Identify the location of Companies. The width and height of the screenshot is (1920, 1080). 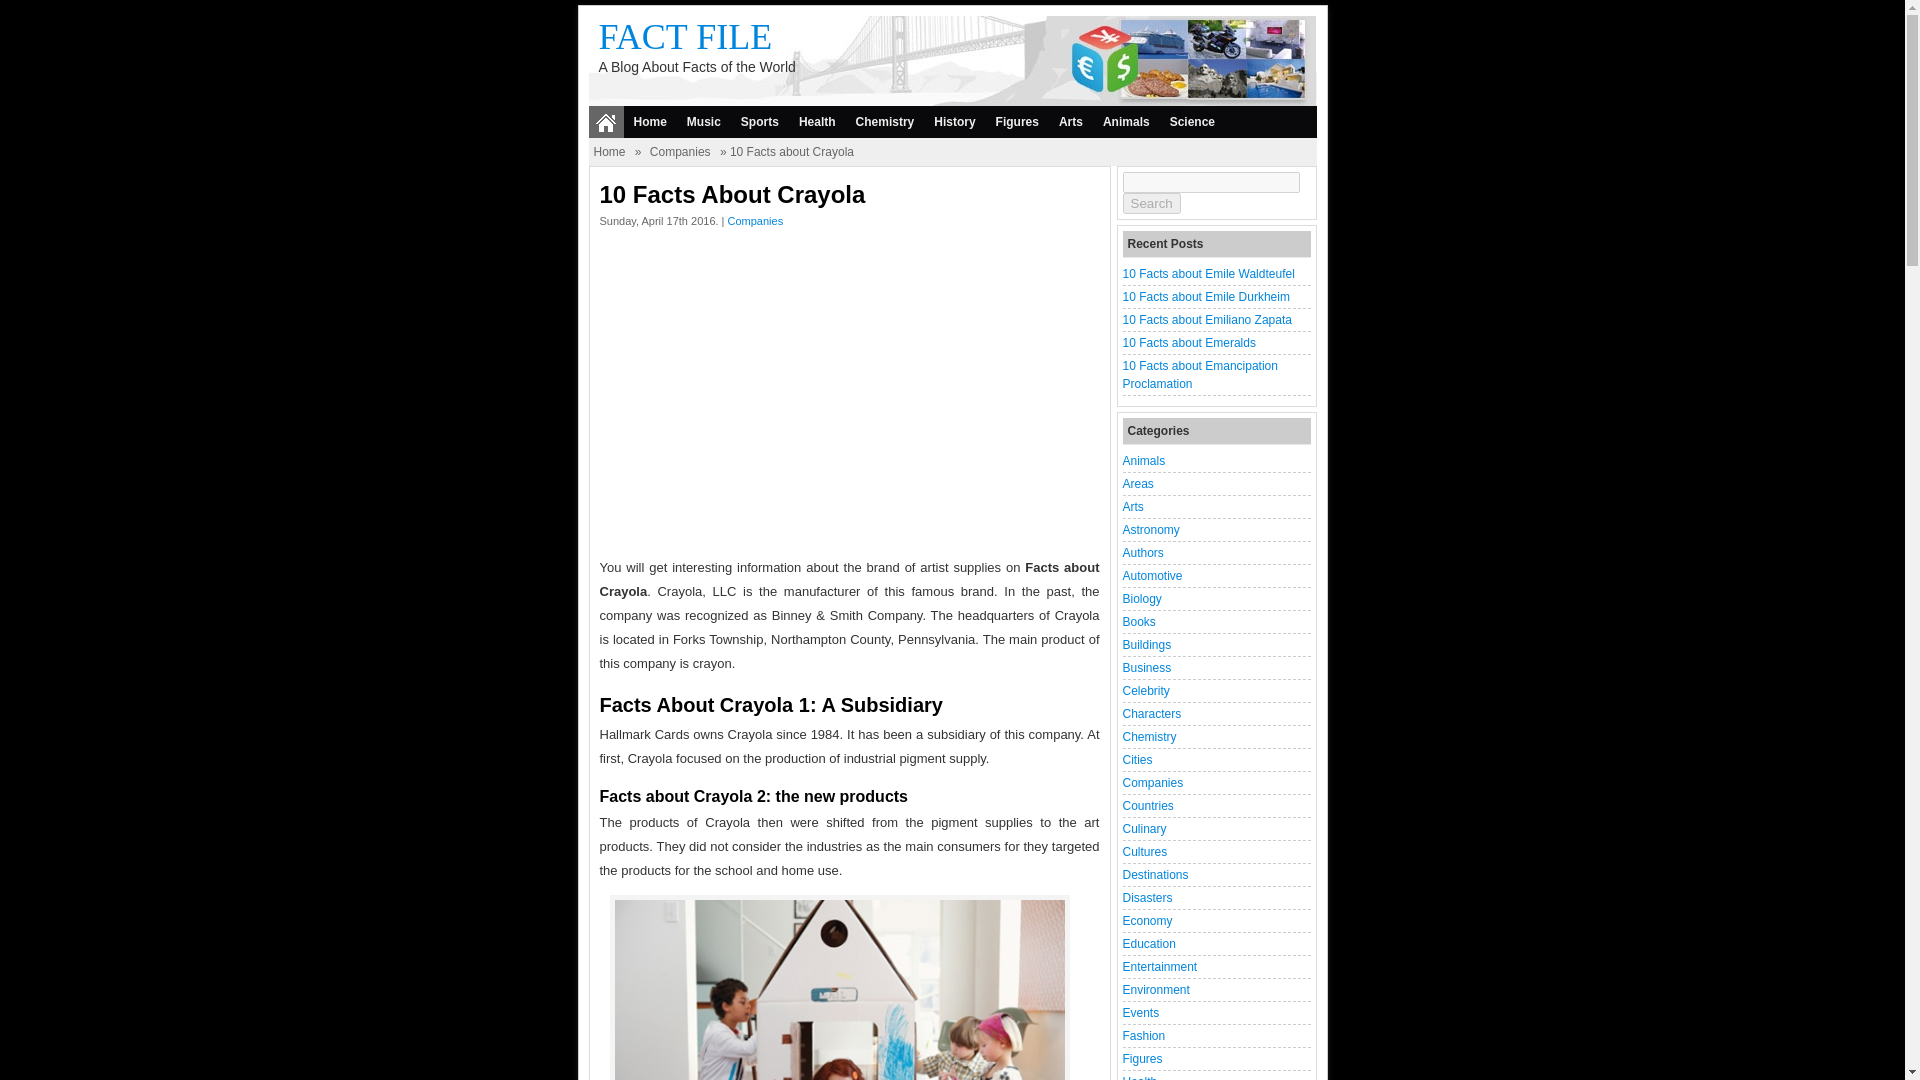
(680, 151).